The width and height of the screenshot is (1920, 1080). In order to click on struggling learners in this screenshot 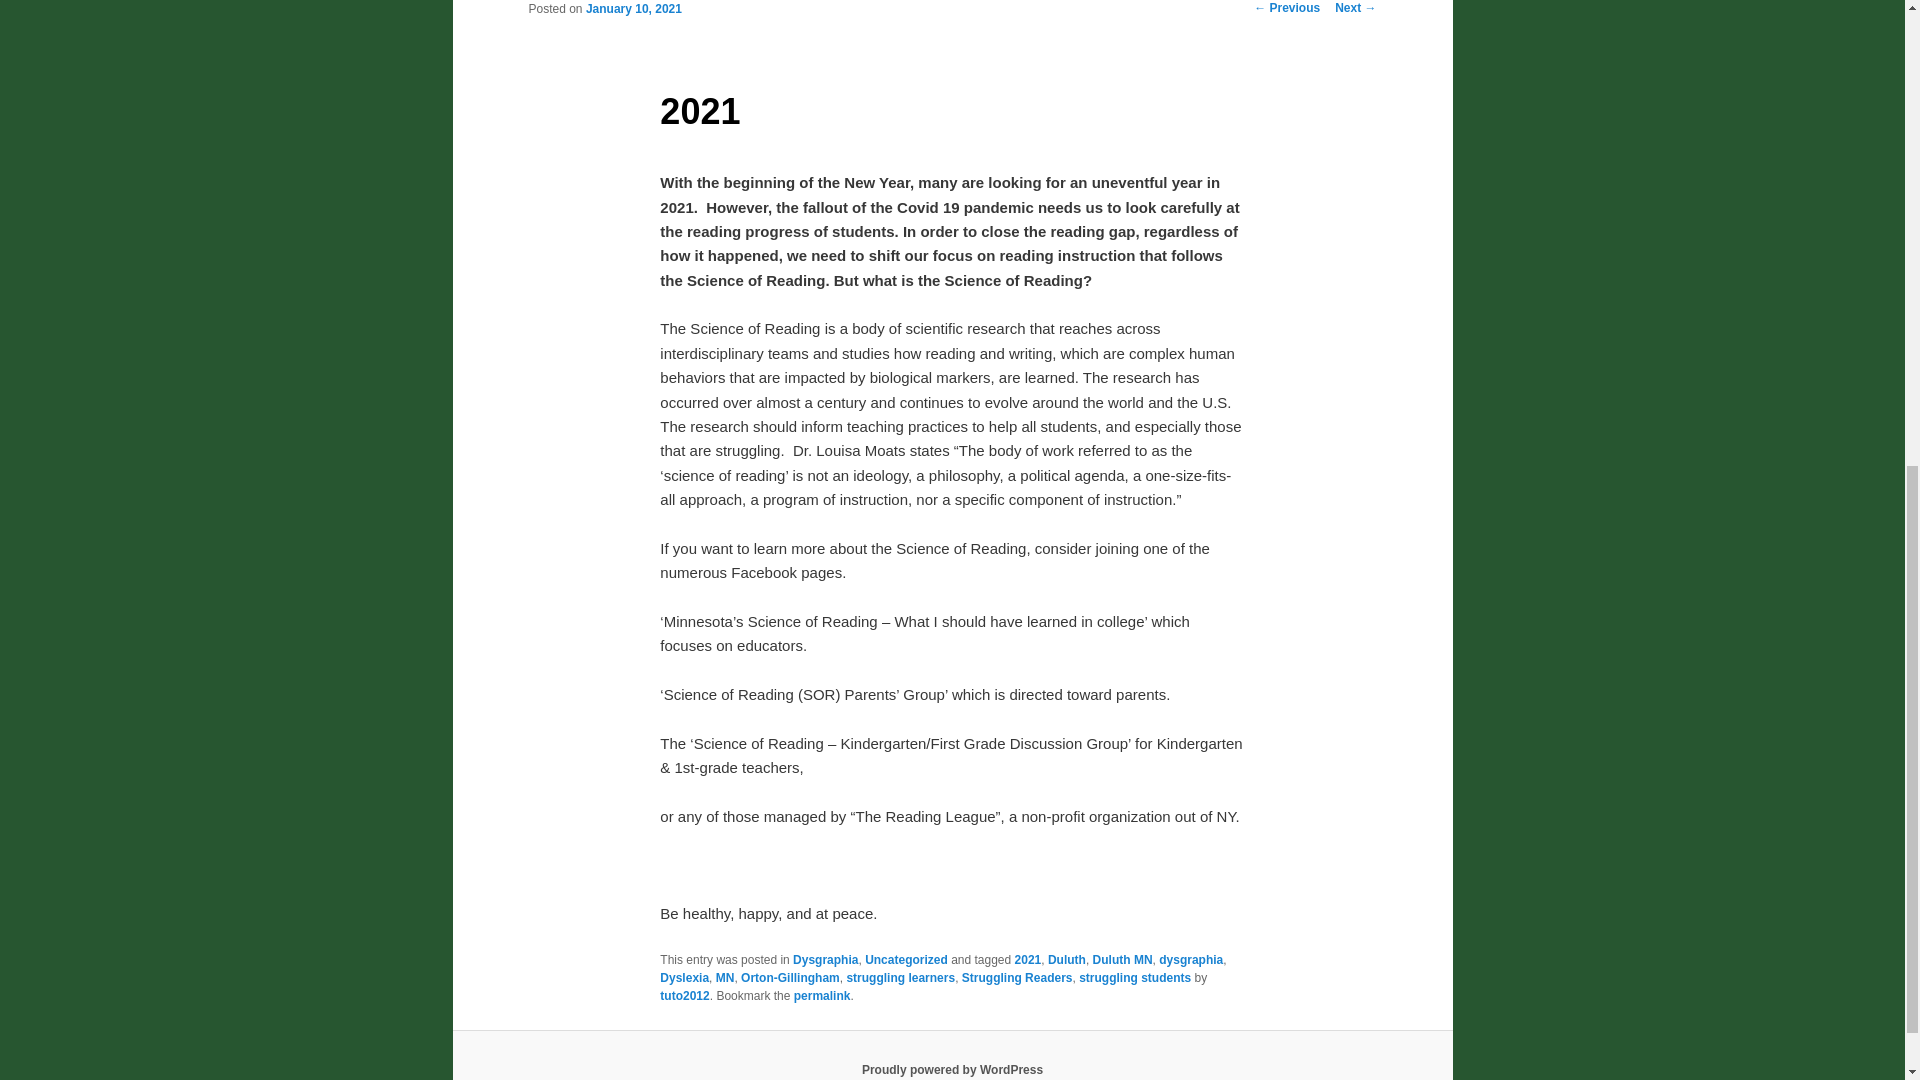, I will do `click(900, 977)`.